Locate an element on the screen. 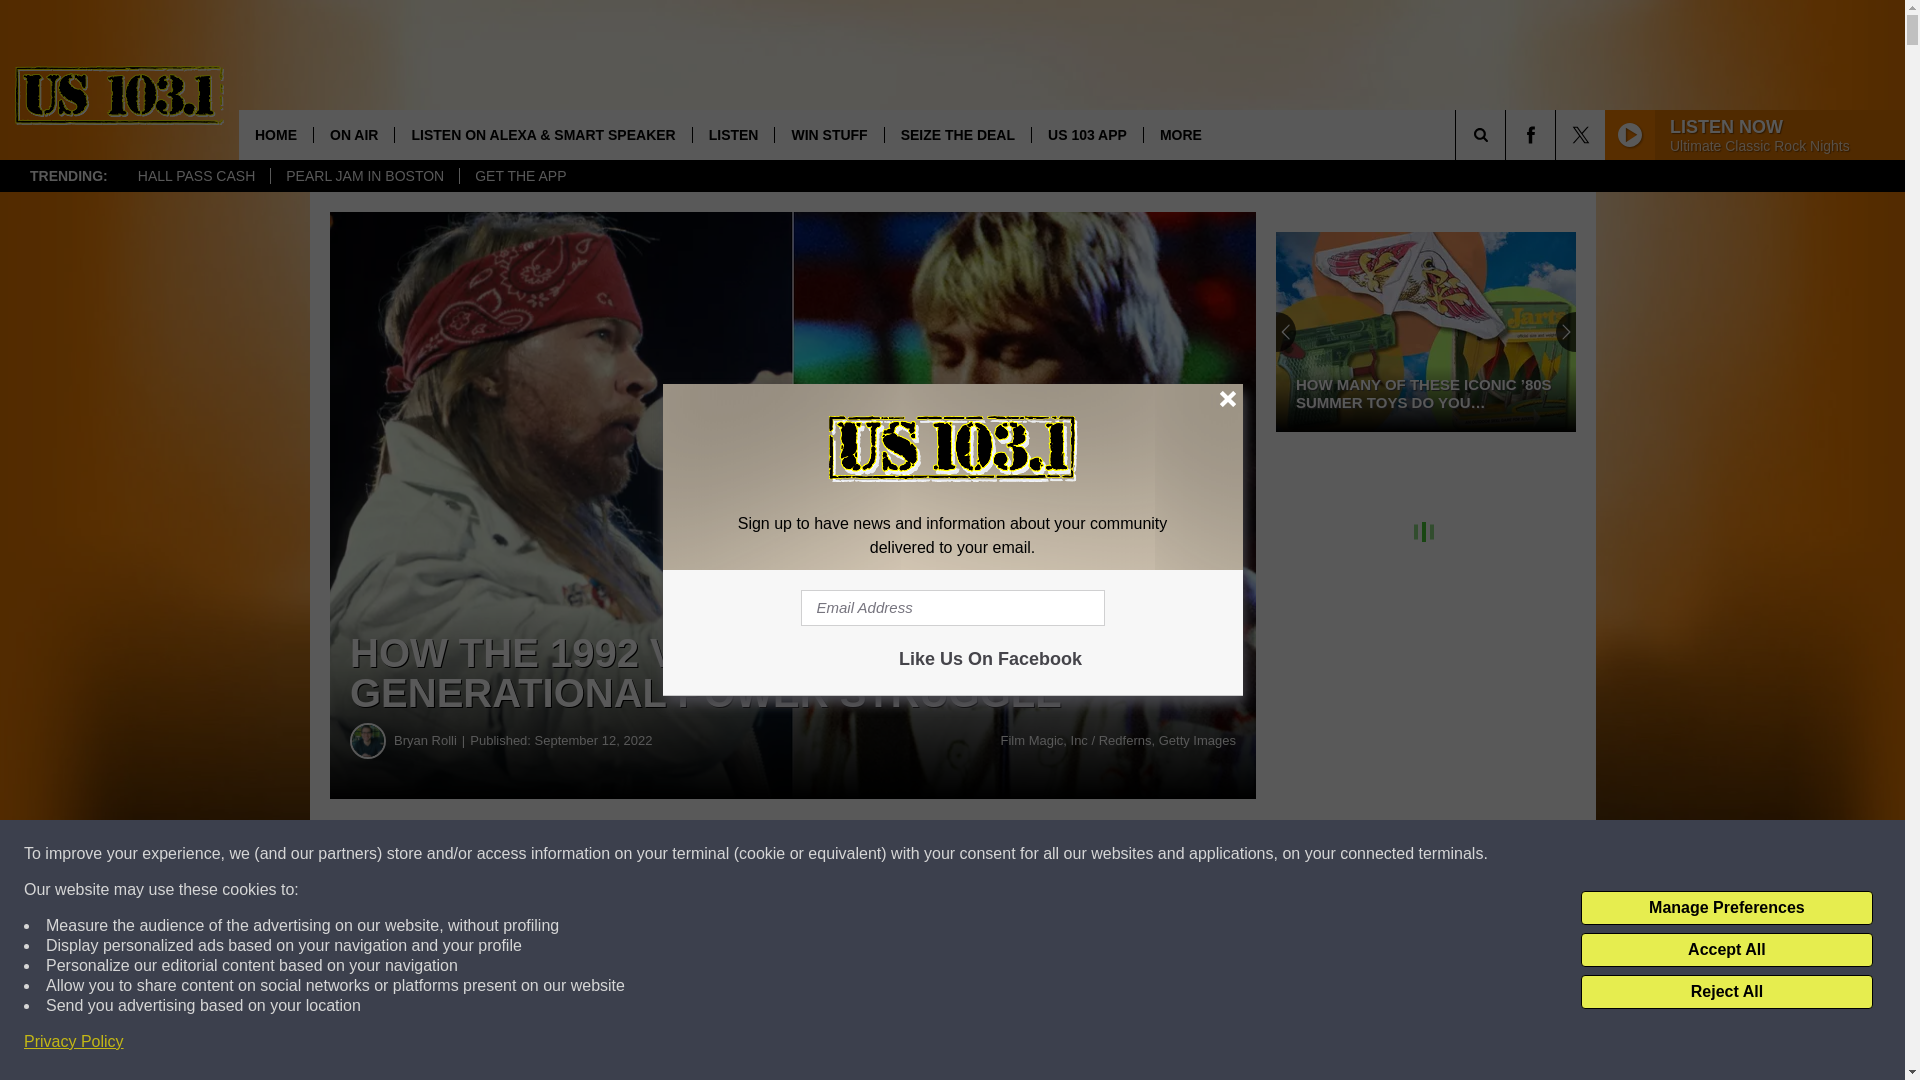  Privacy Policy is located at coordinates (74, 1042).